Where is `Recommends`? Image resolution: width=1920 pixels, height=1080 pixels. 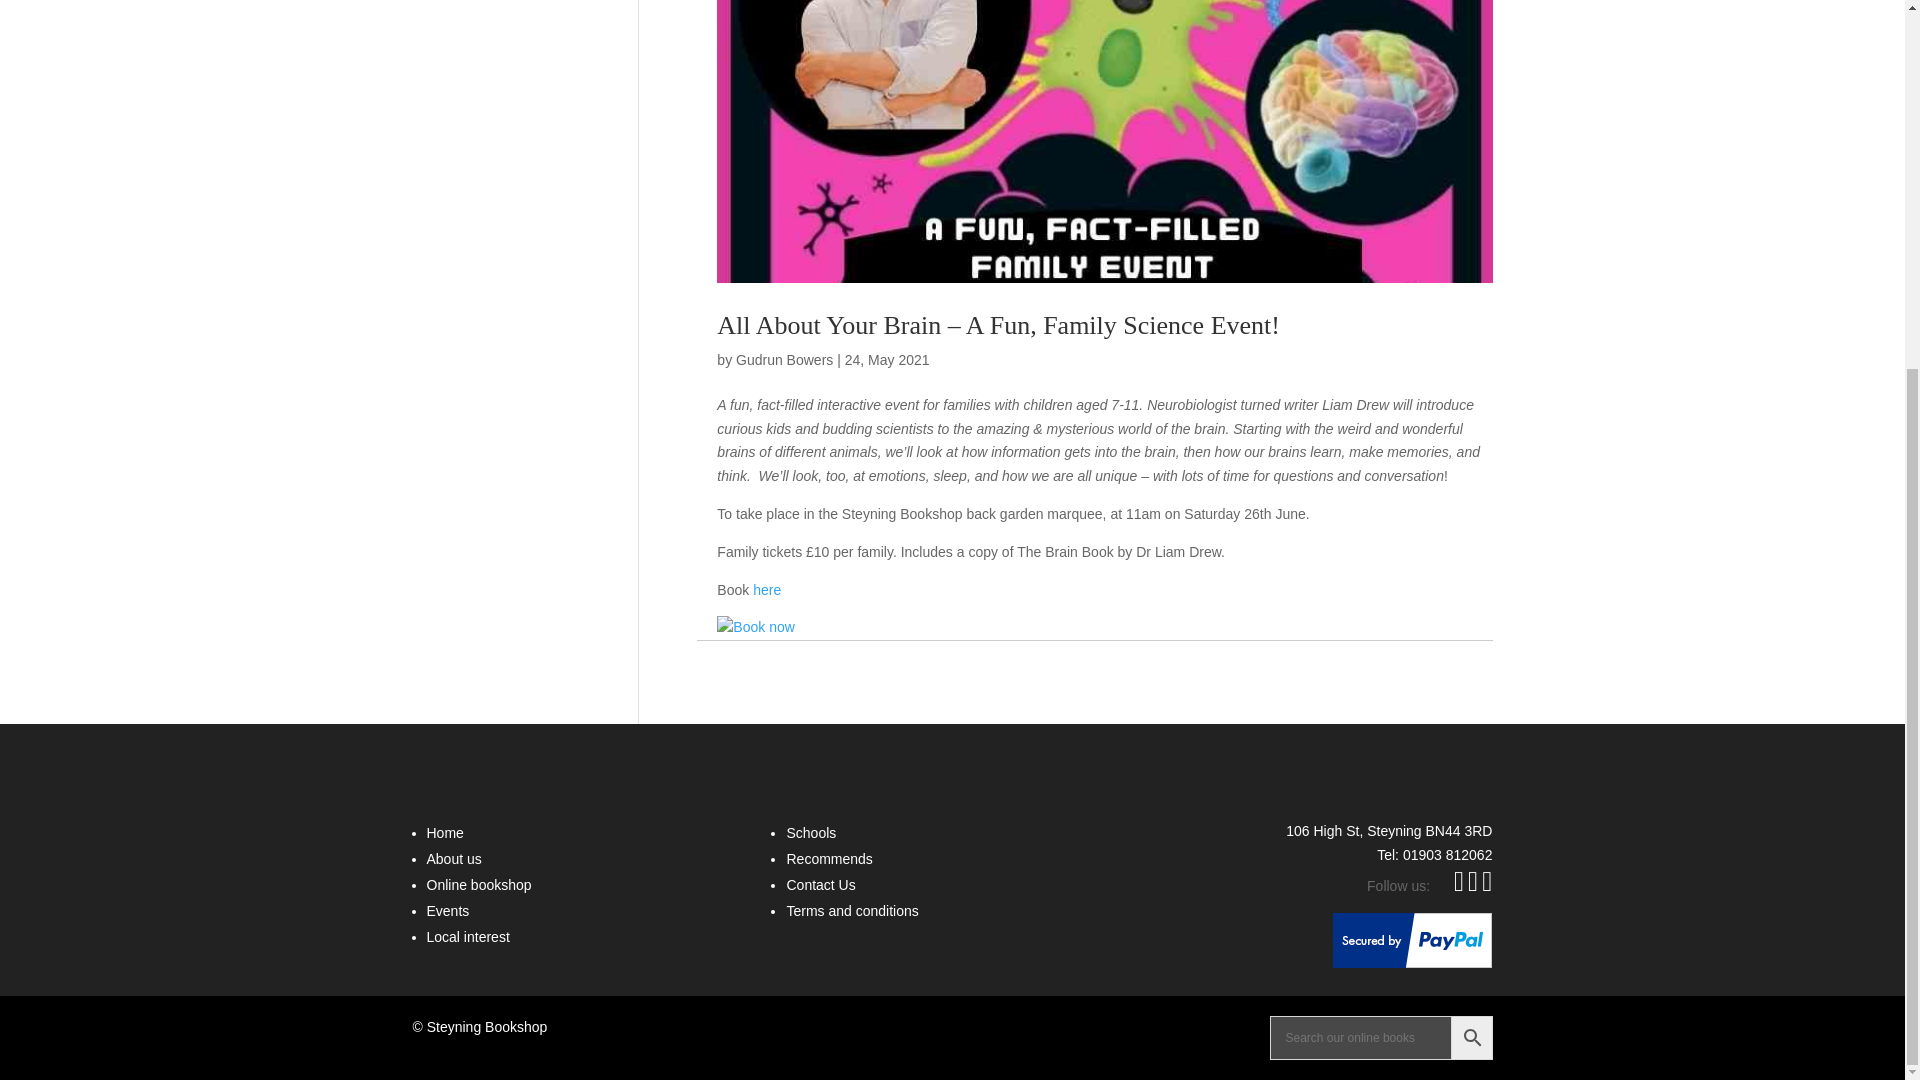
Recommends is located at coordinates (828, 859).